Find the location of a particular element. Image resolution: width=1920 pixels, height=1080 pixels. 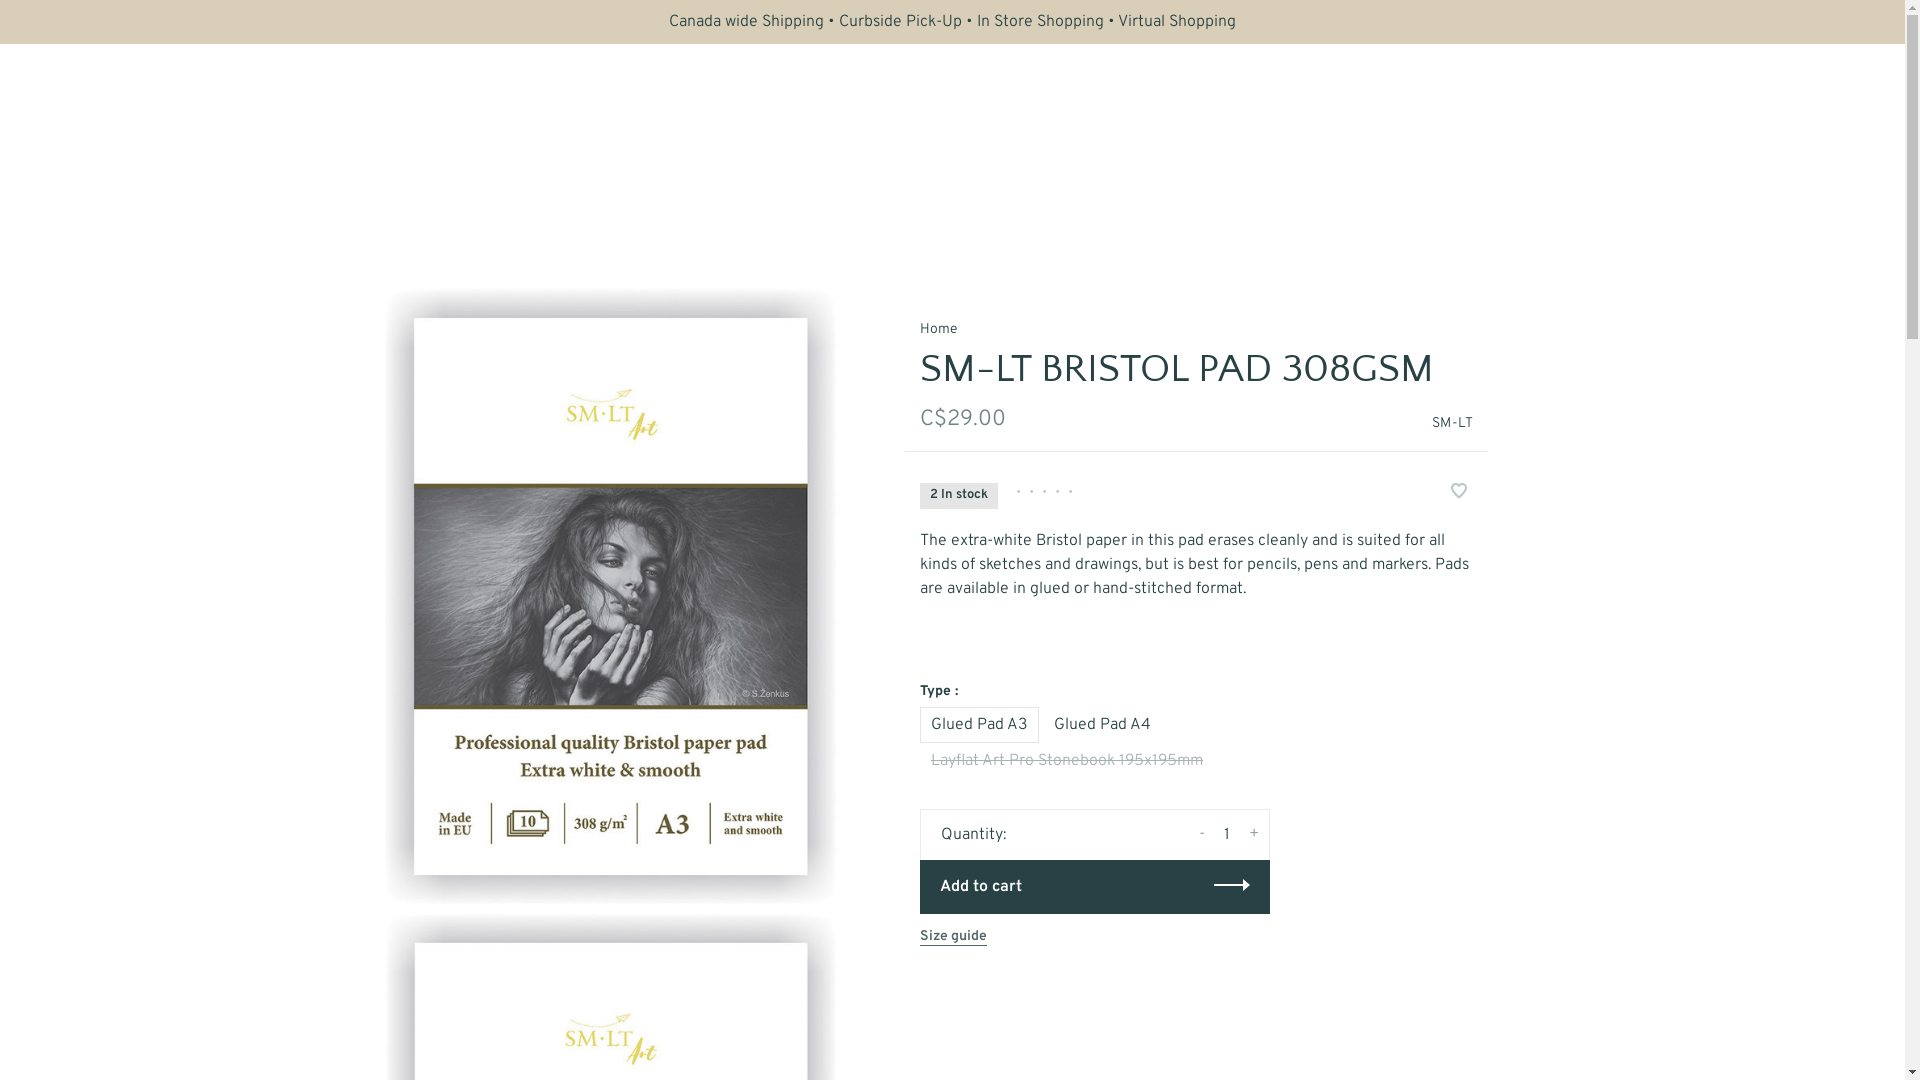

Size guide is located at coordinates (954, 937).